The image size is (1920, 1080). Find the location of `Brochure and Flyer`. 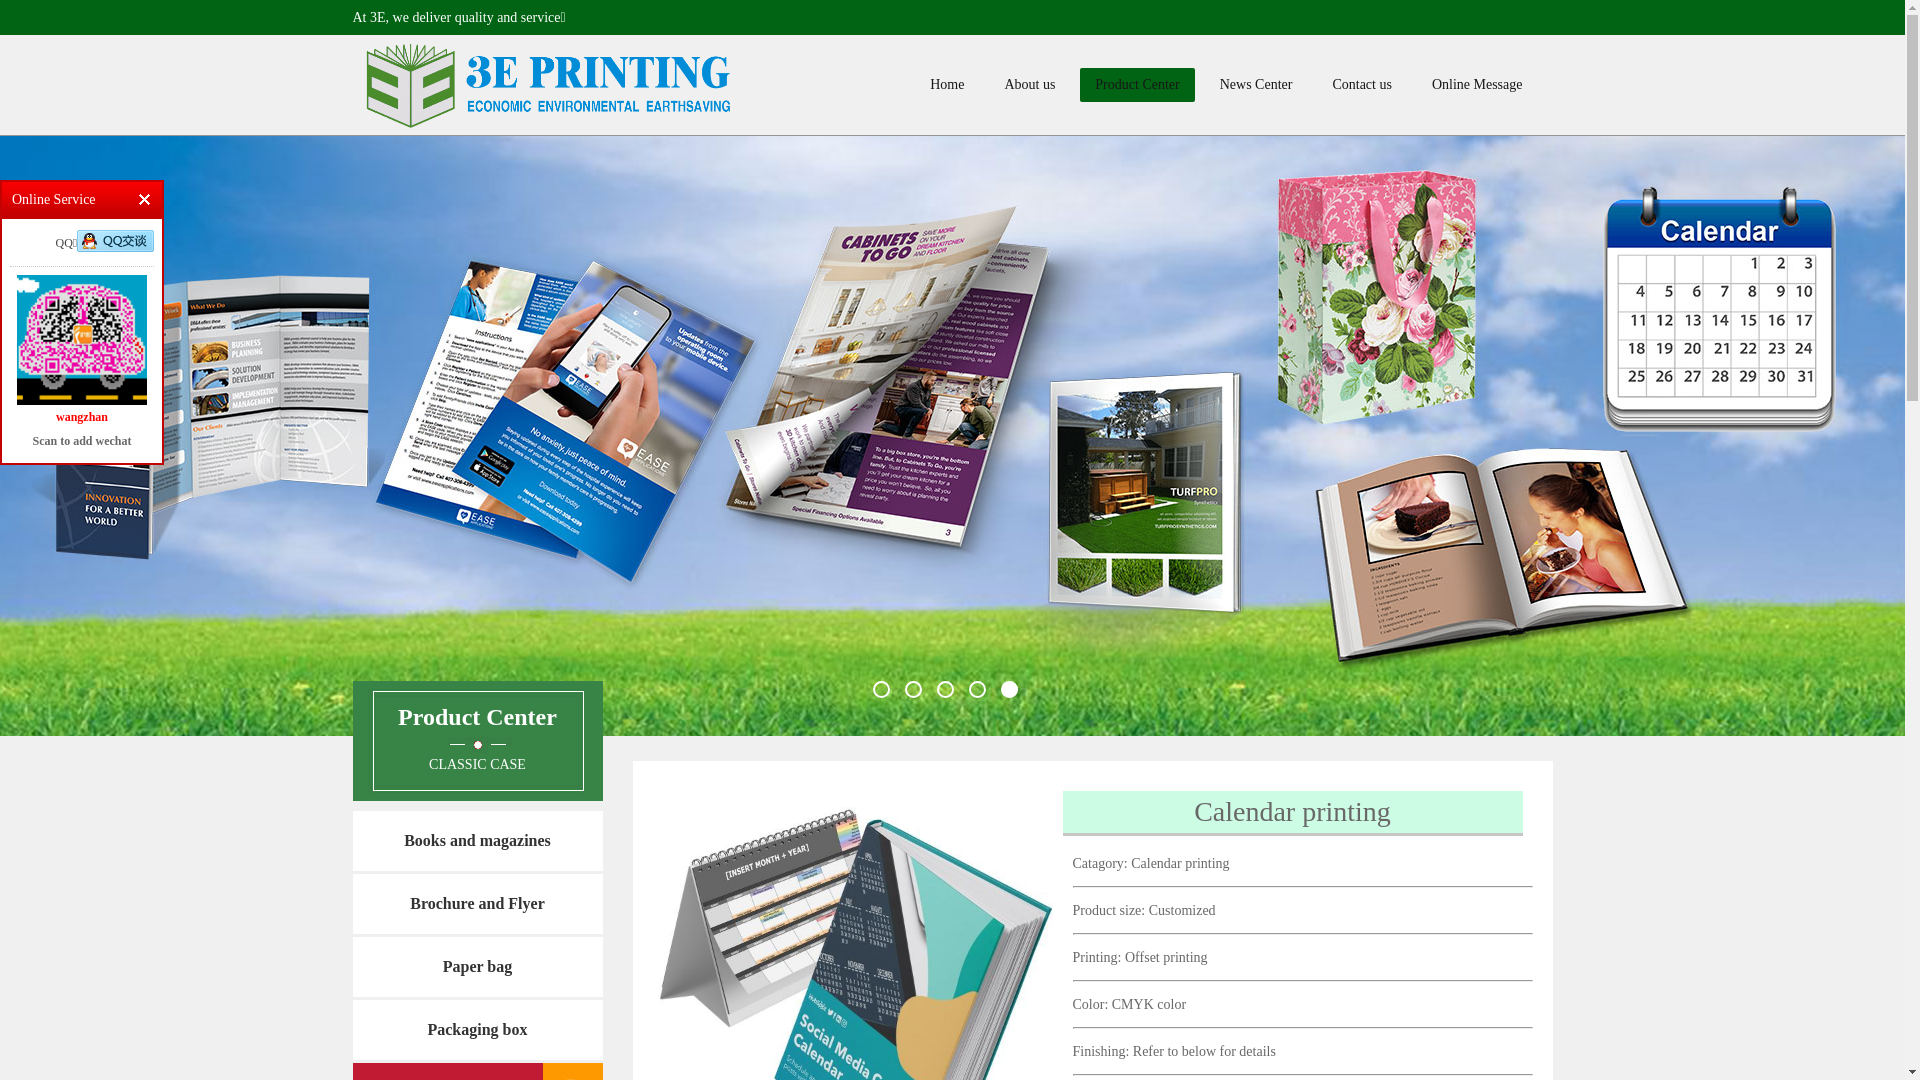

Brochure and Flyer is located at coordinates (477, 904).